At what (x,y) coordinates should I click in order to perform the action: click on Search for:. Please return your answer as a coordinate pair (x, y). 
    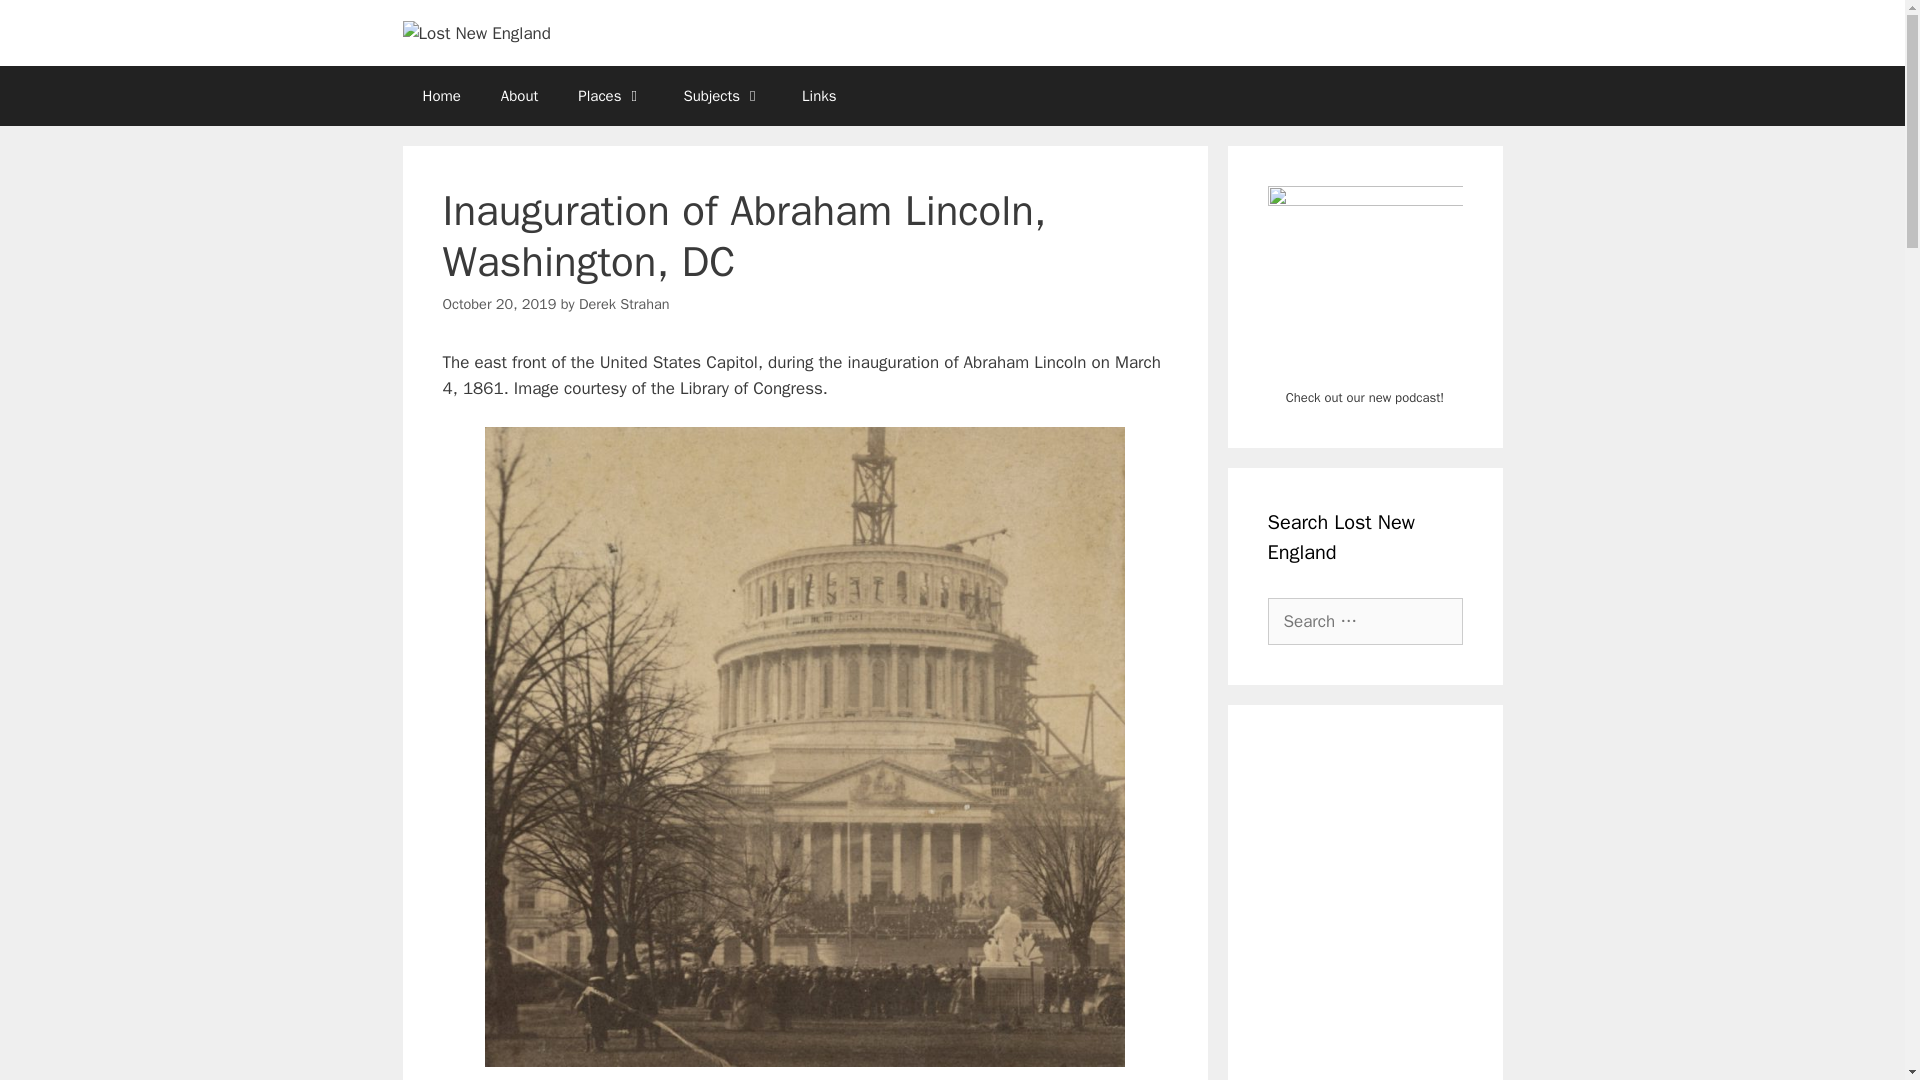
    Looking at the image, I should click on (1365, 622).